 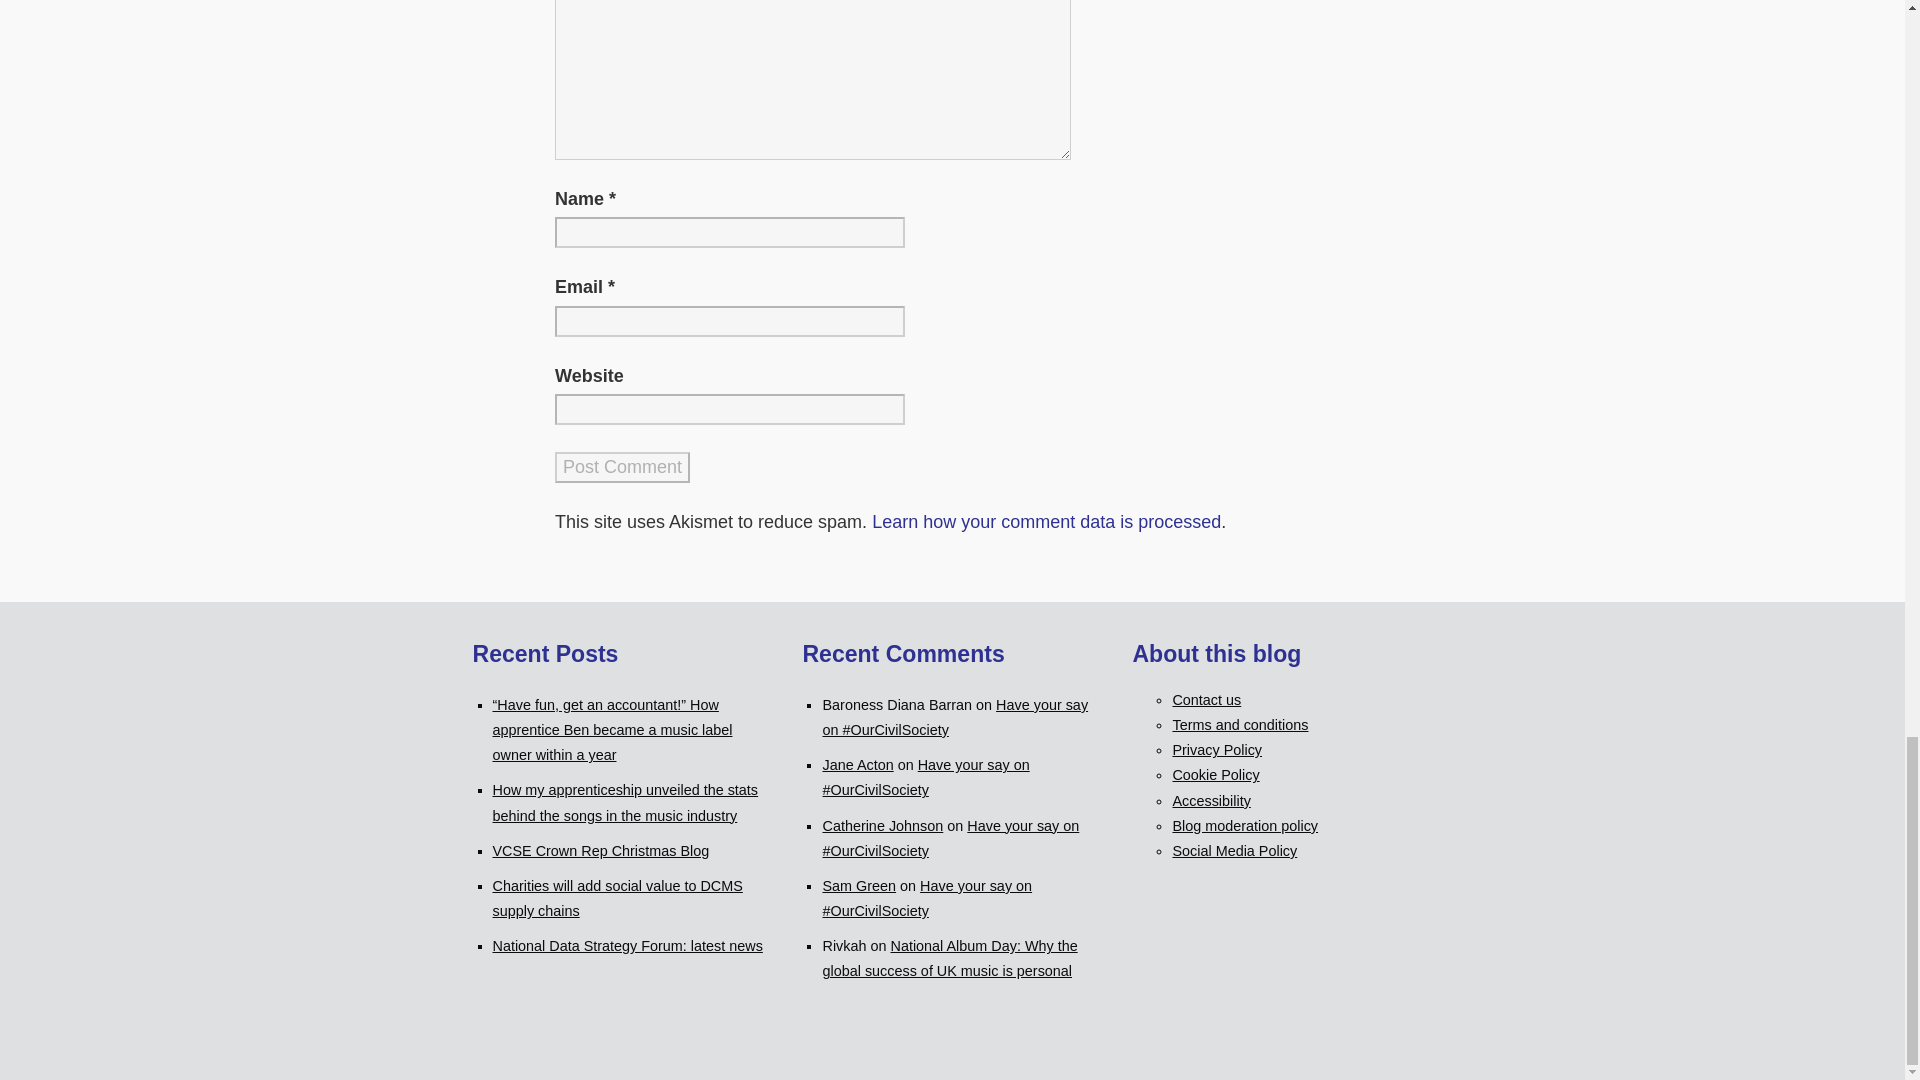 What do you see at coordinates (1239, 725) in the screenshot?
I see `Terms and conditions` at bounding box center [1239, 725].